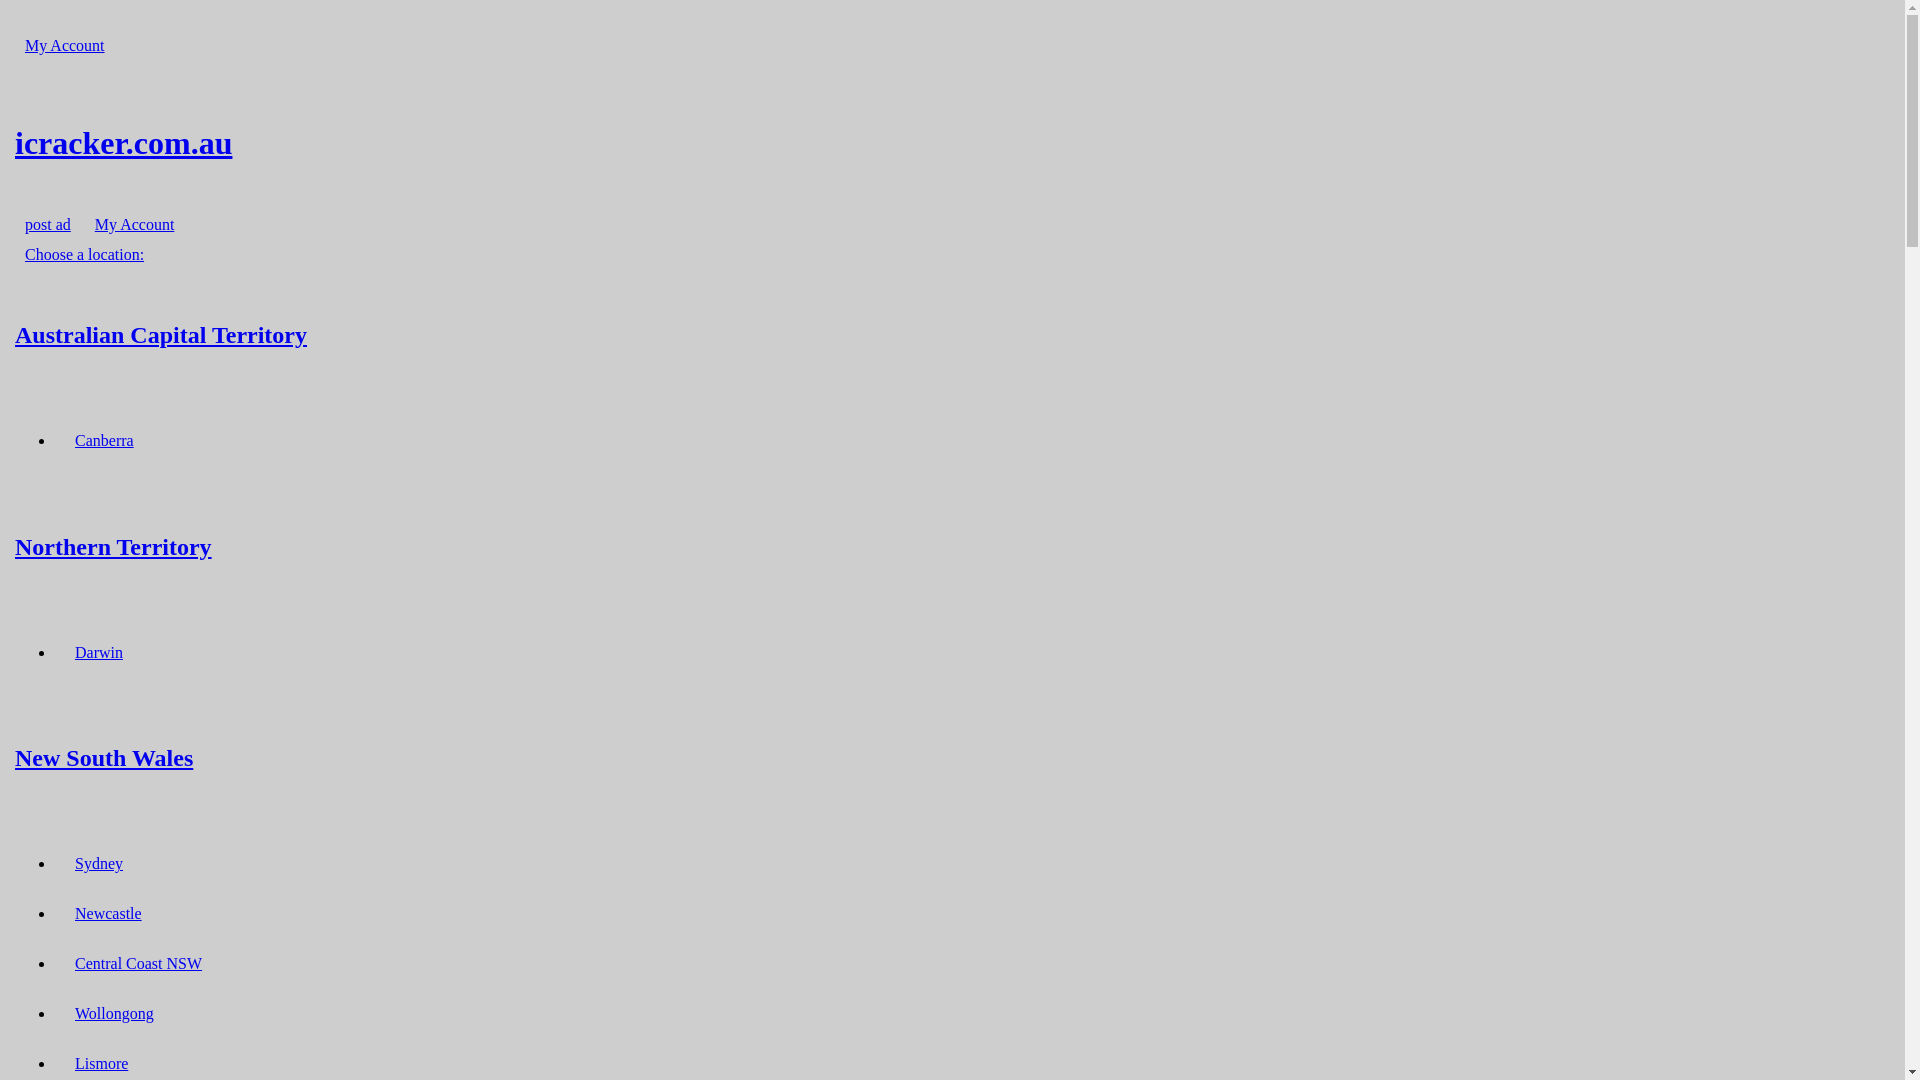 This screenshot has width=1920, height=1080. I want to click on Wollongong, so click(114, 1014).